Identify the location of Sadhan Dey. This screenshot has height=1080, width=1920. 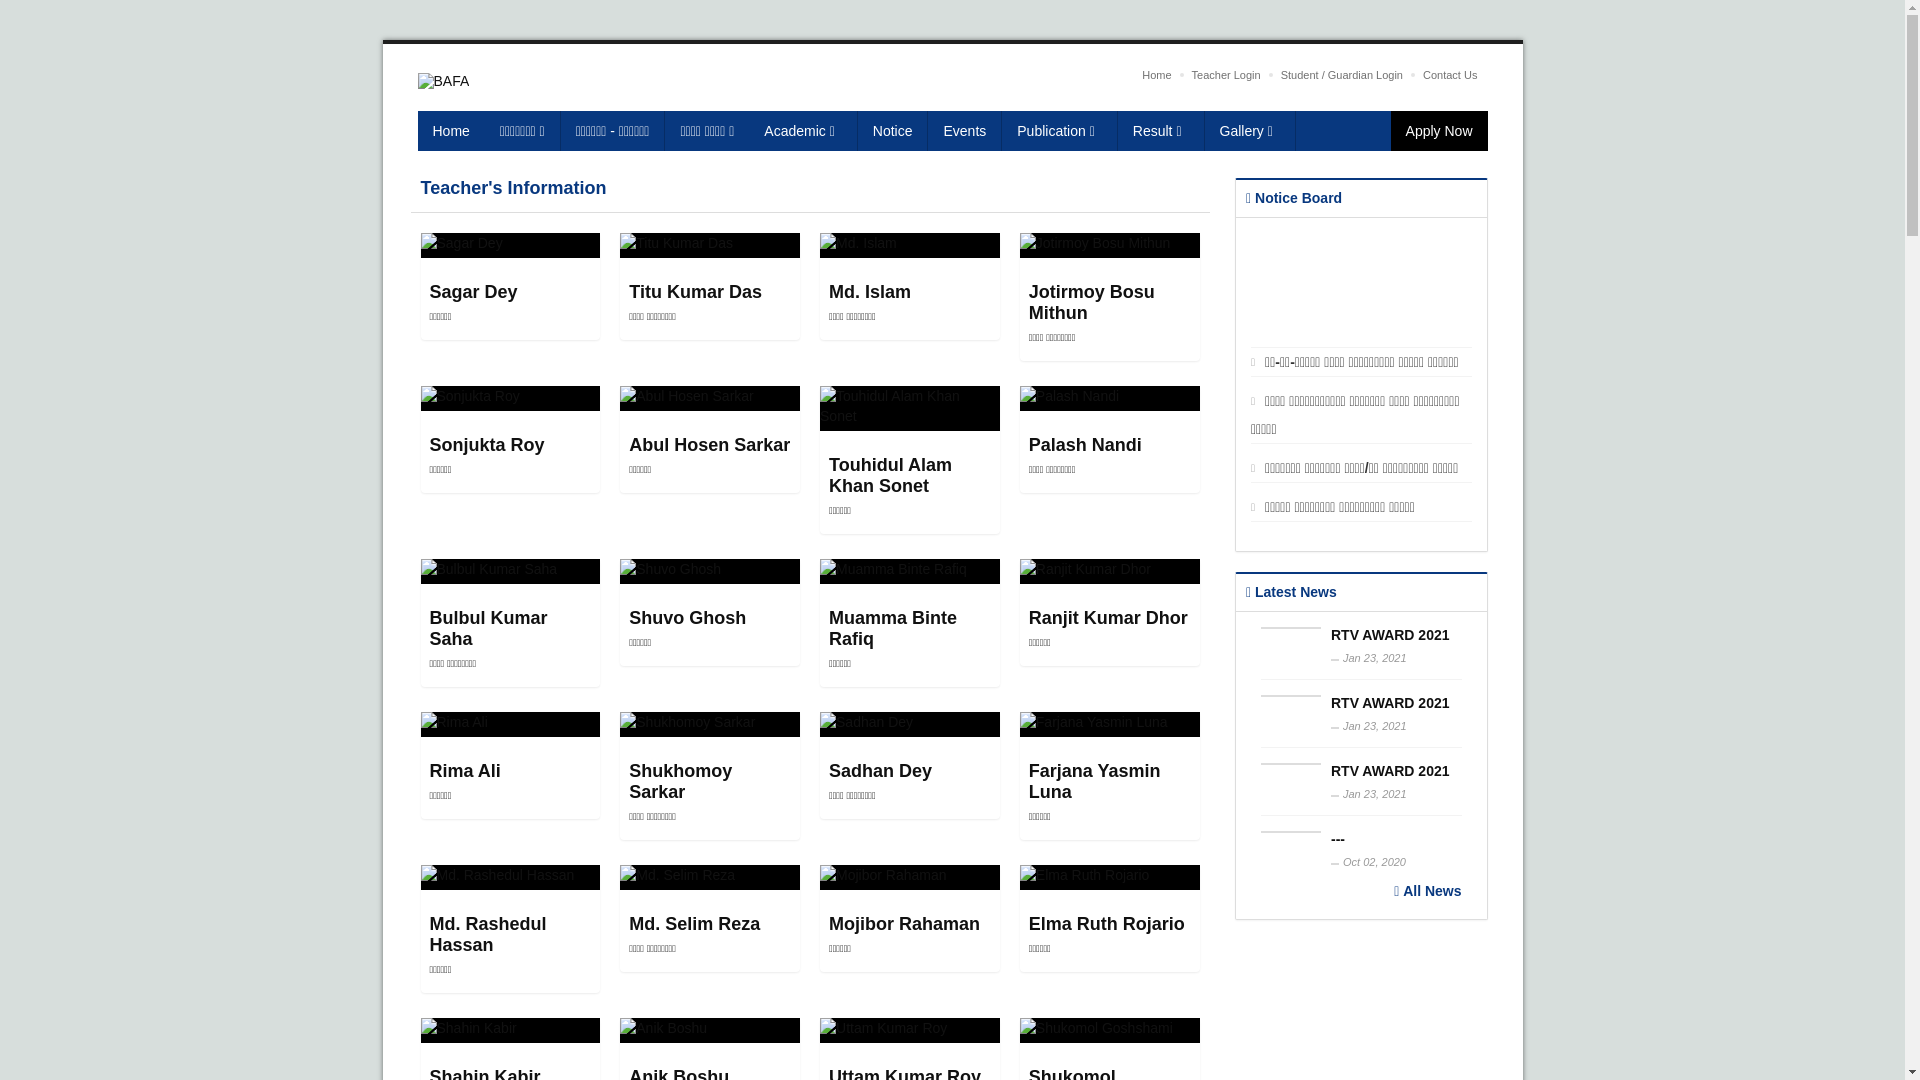
(880, 771).